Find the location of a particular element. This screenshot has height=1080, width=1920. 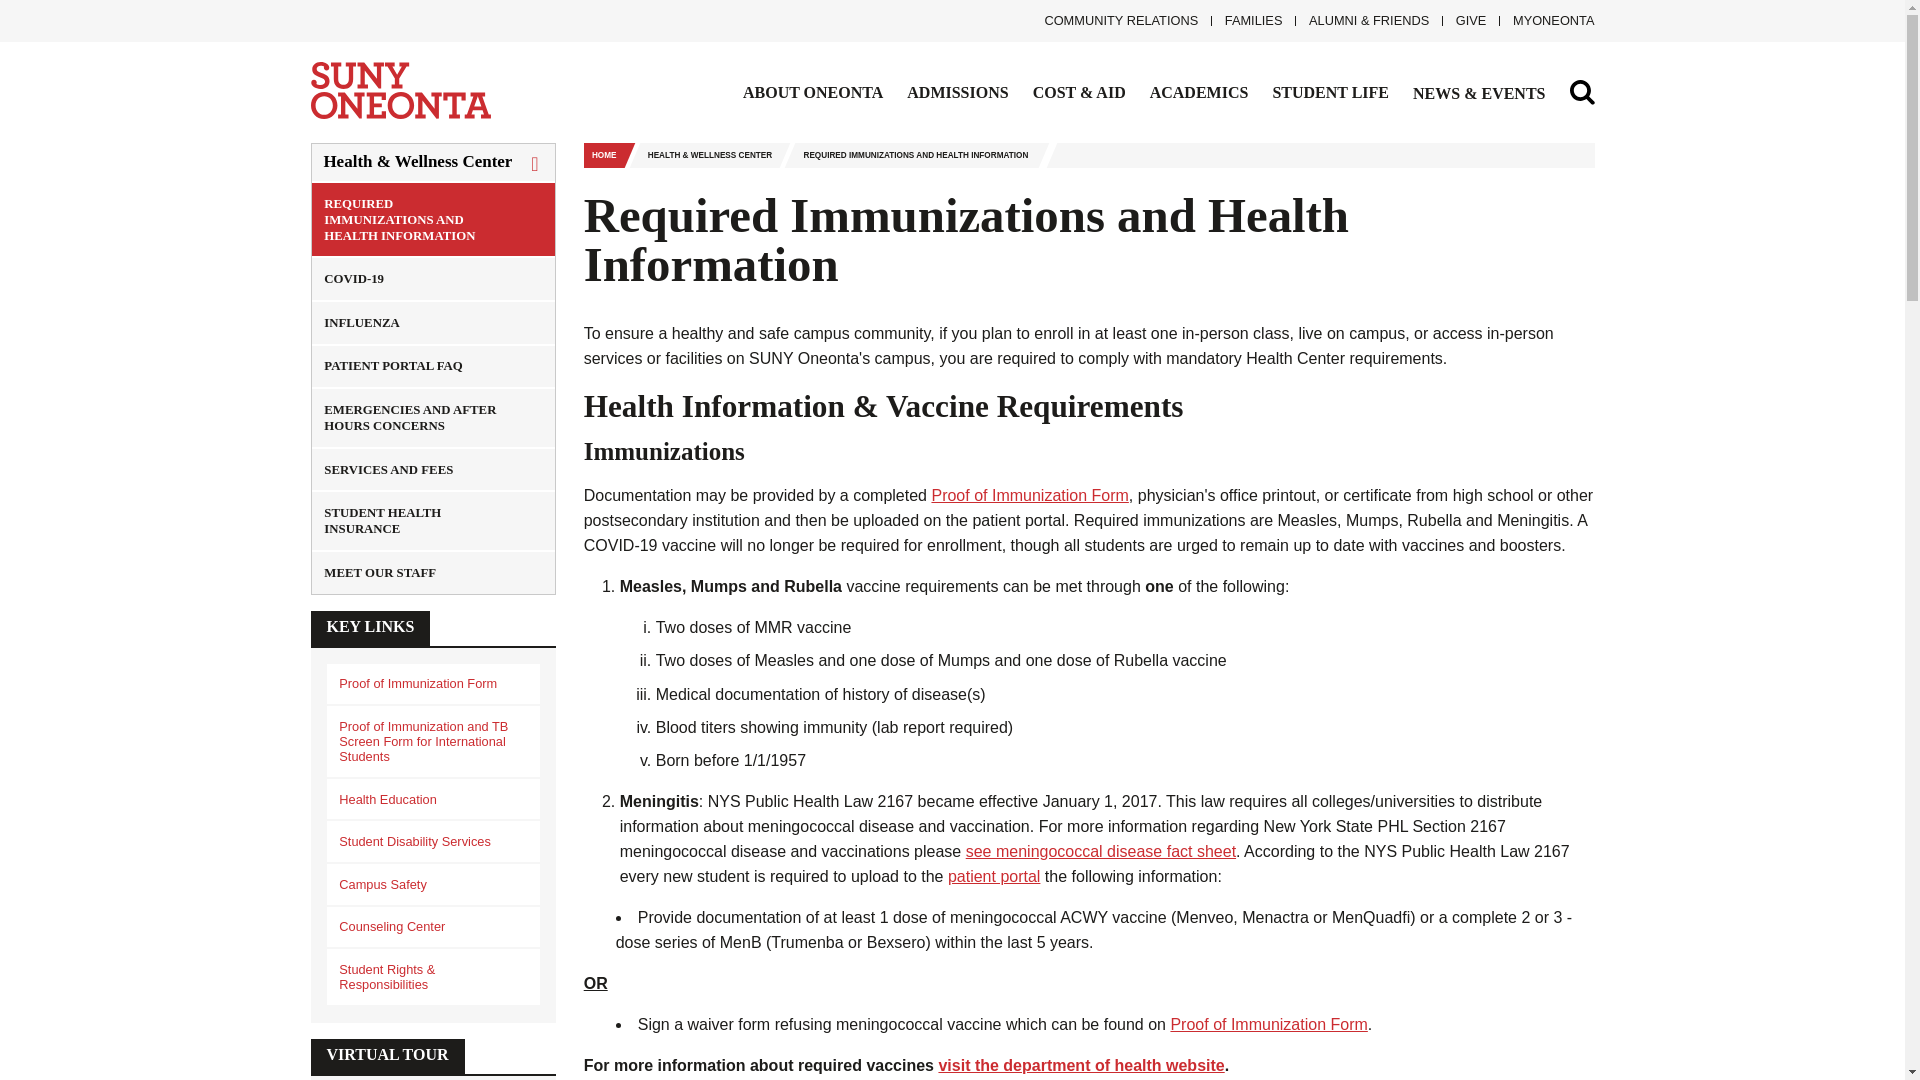

MYONEONTA is located at coordinates (1546, 20).